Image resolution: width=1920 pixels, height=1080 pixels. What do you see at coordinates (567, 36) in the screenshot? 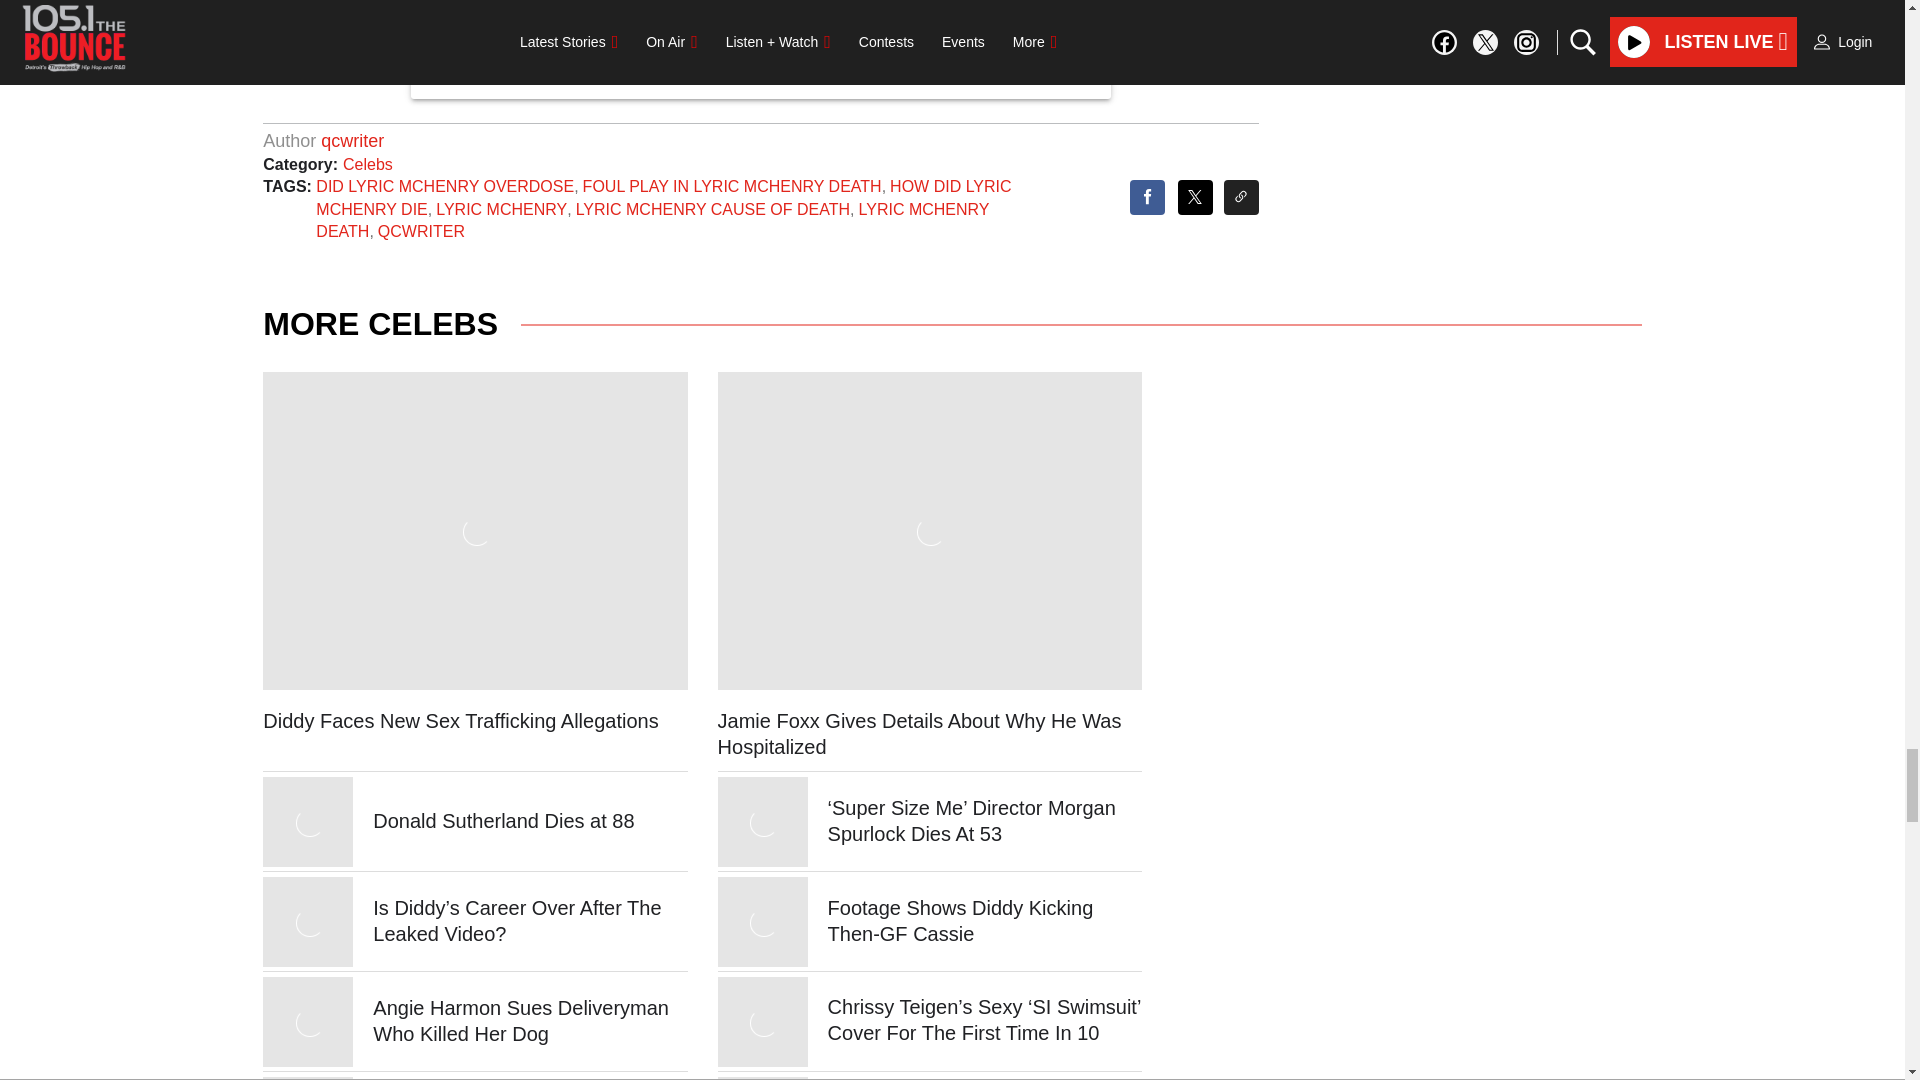
I see `on` at bounding box center [567, 36].